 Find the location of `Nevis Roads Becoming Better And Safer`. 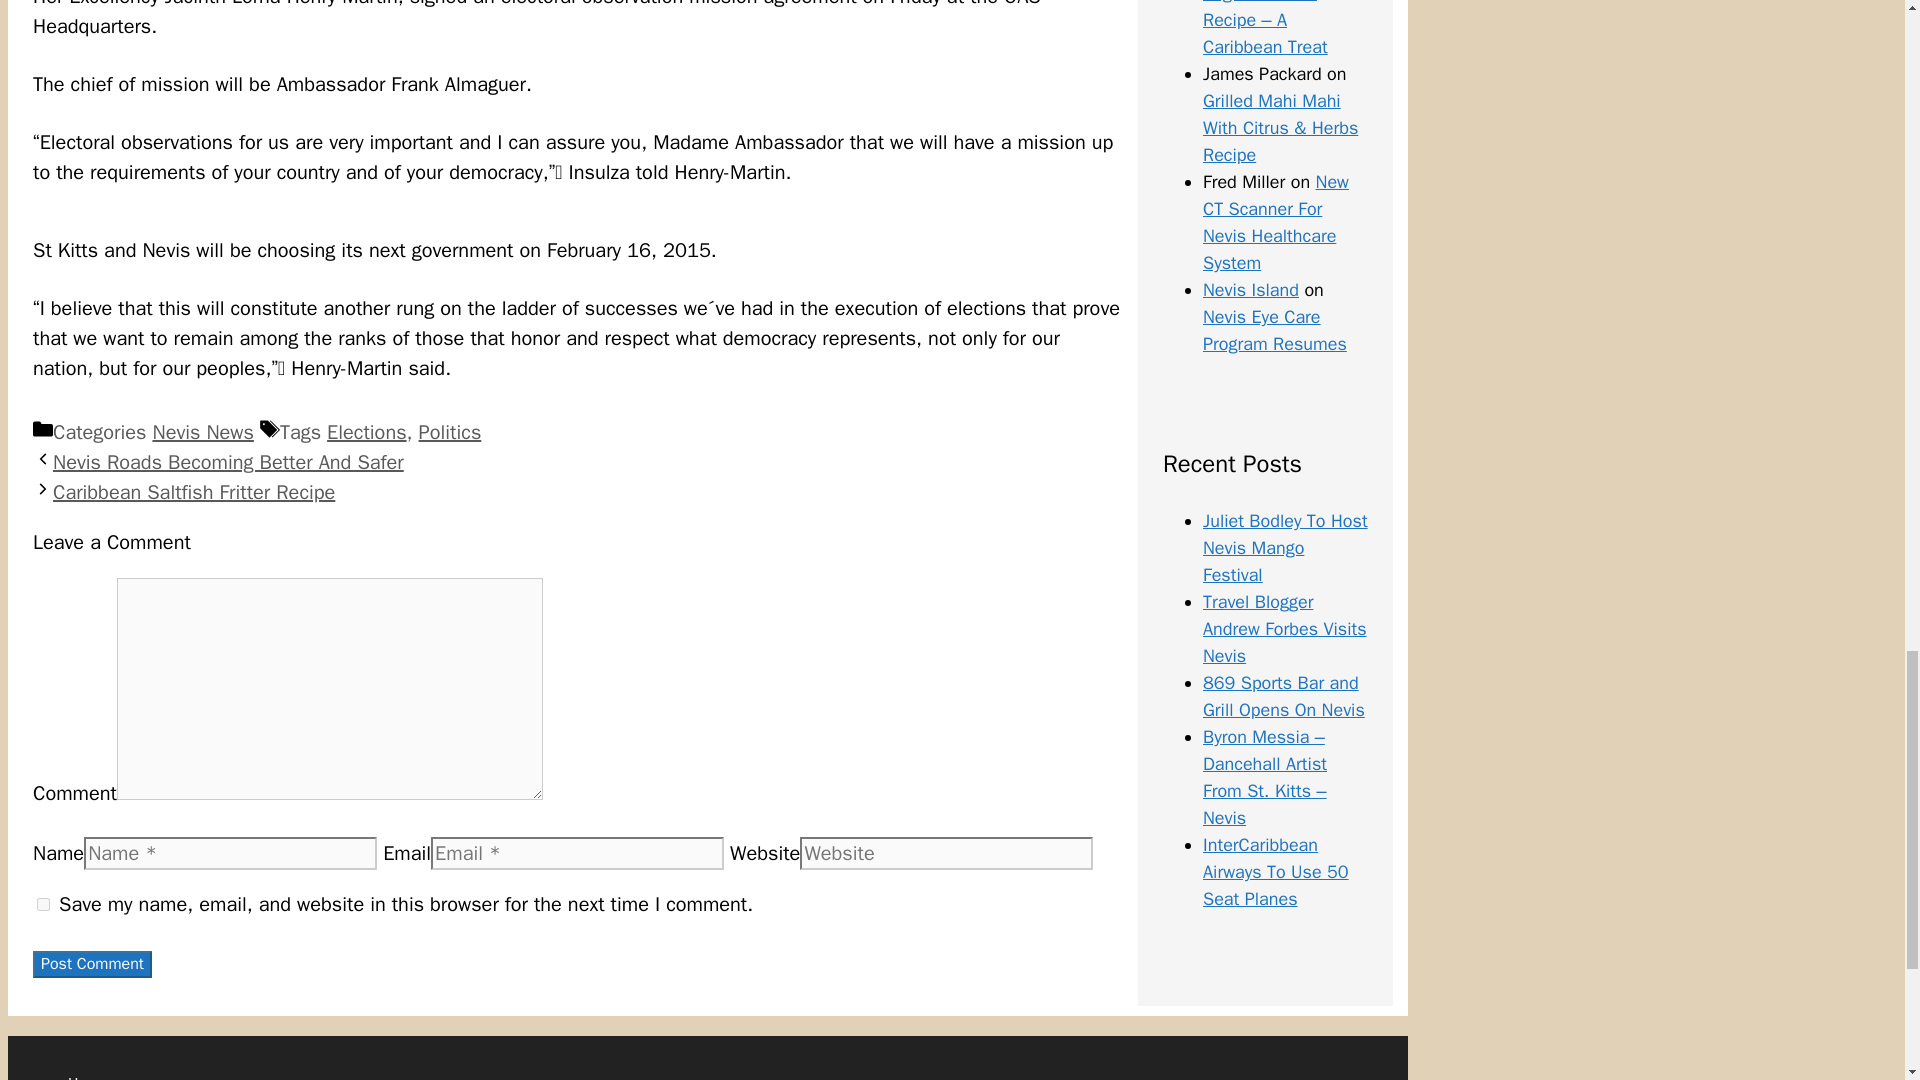

Nevis Roads Becoming Better And Safer is located at coordinates (228, 462).